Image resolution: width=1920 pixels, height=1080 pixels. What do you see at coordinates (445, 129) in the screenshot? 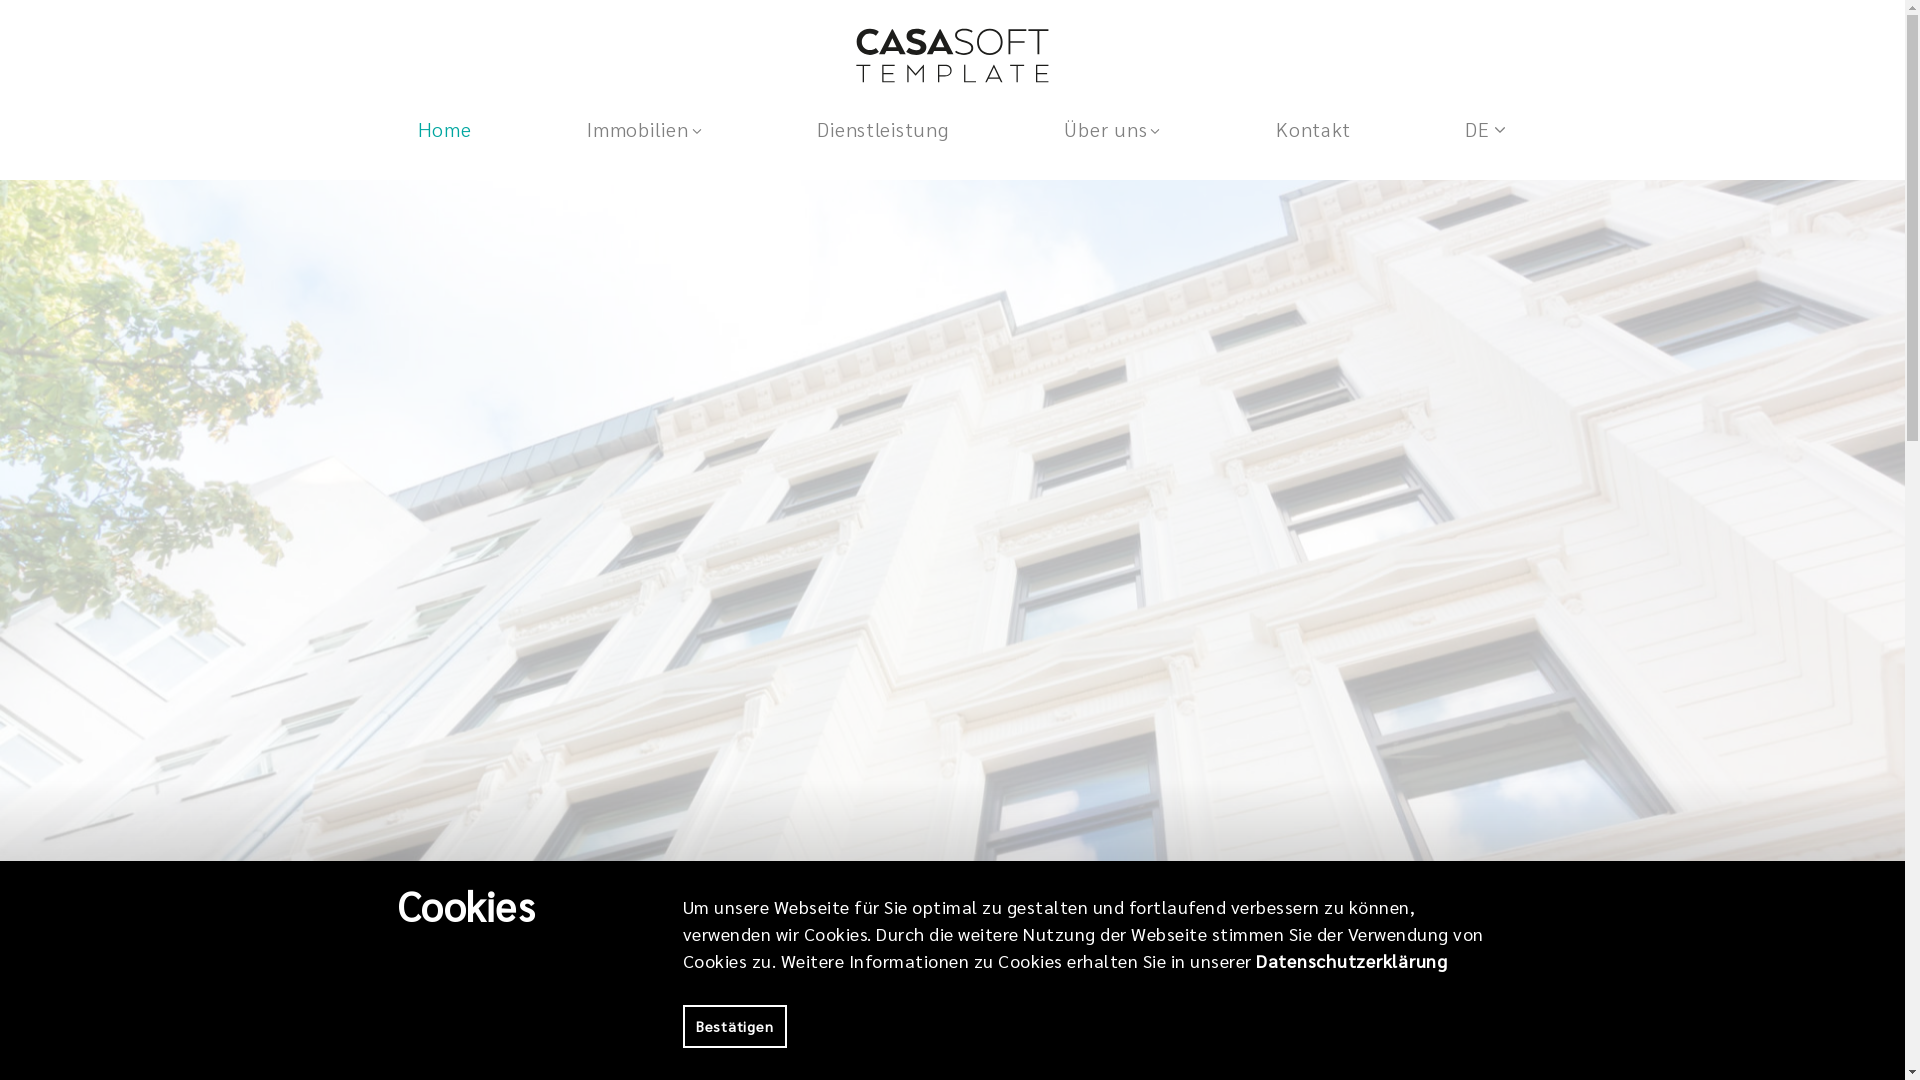
I see `Home` at bounding box center [445, 129].